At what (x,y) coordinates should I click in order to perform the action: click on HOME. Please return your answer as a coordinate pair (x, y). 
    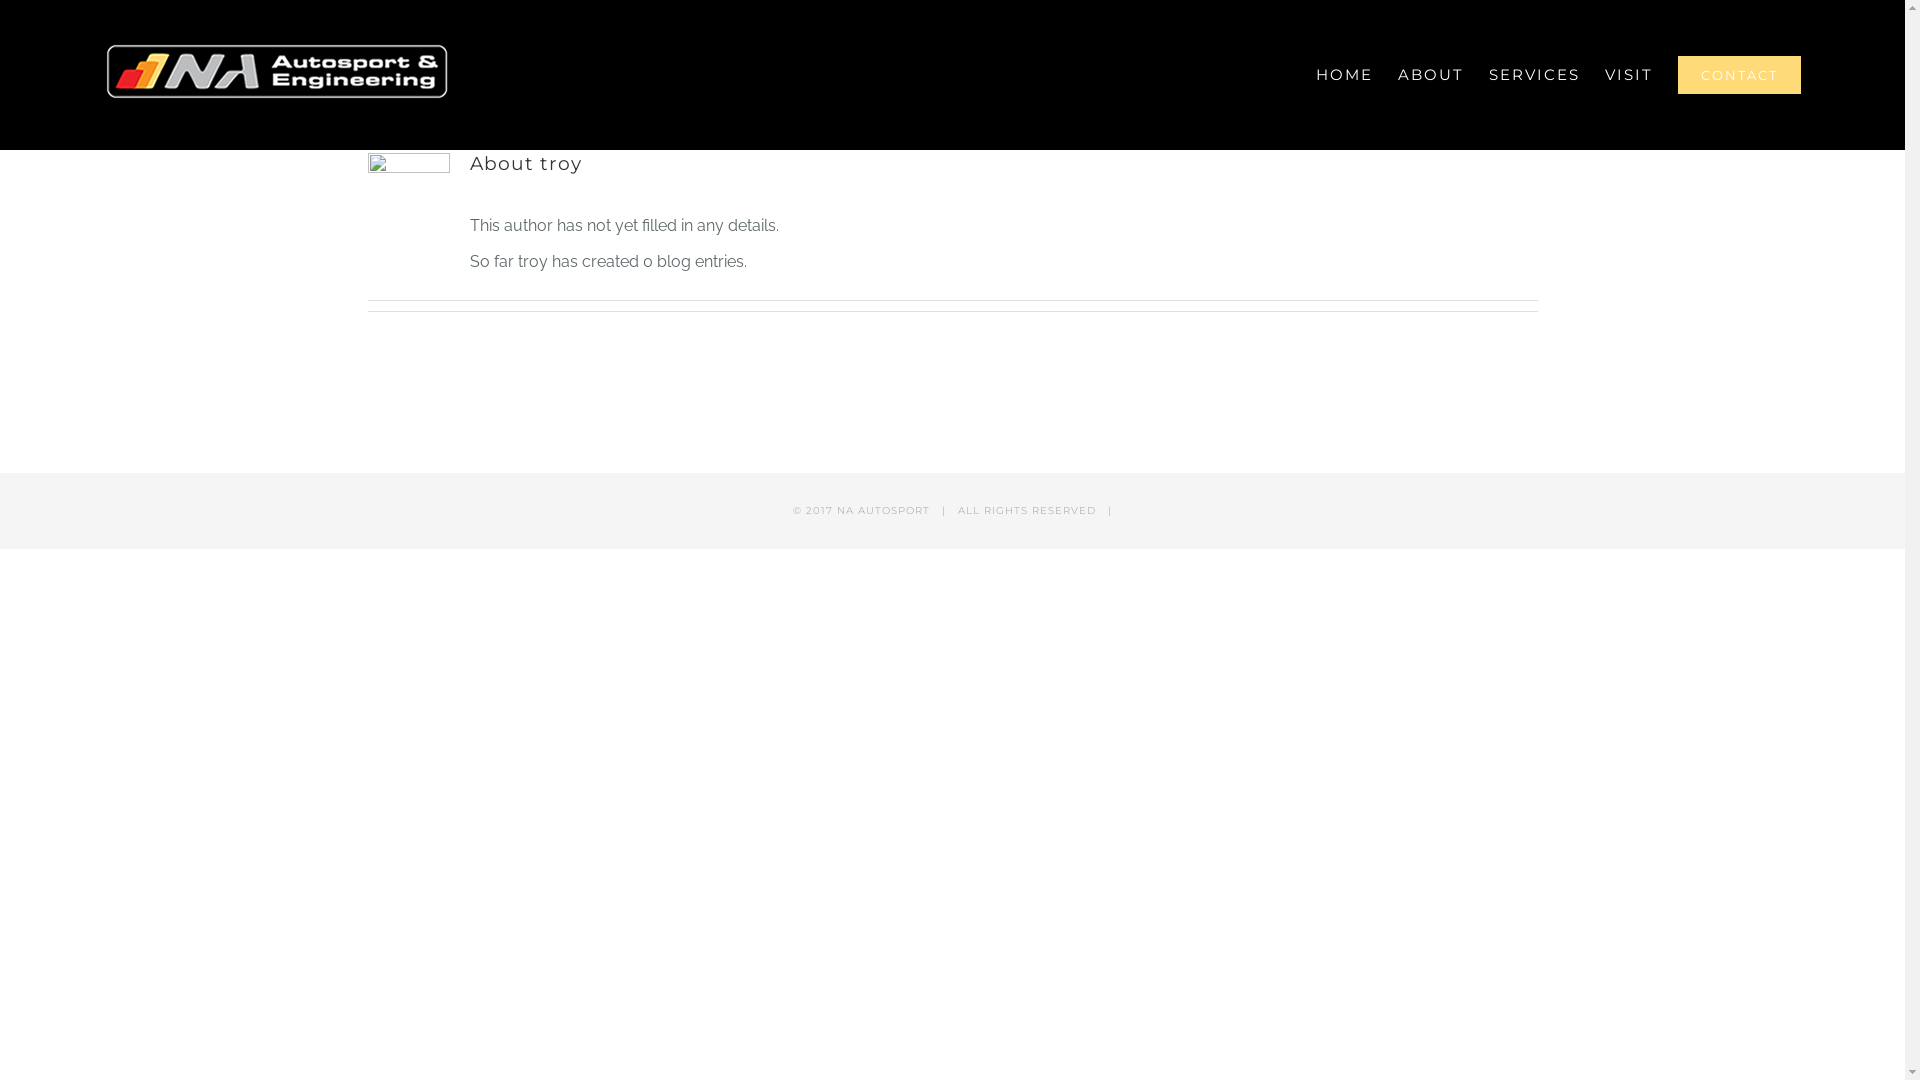
    Looking at the image, I should click on (1344, 75).